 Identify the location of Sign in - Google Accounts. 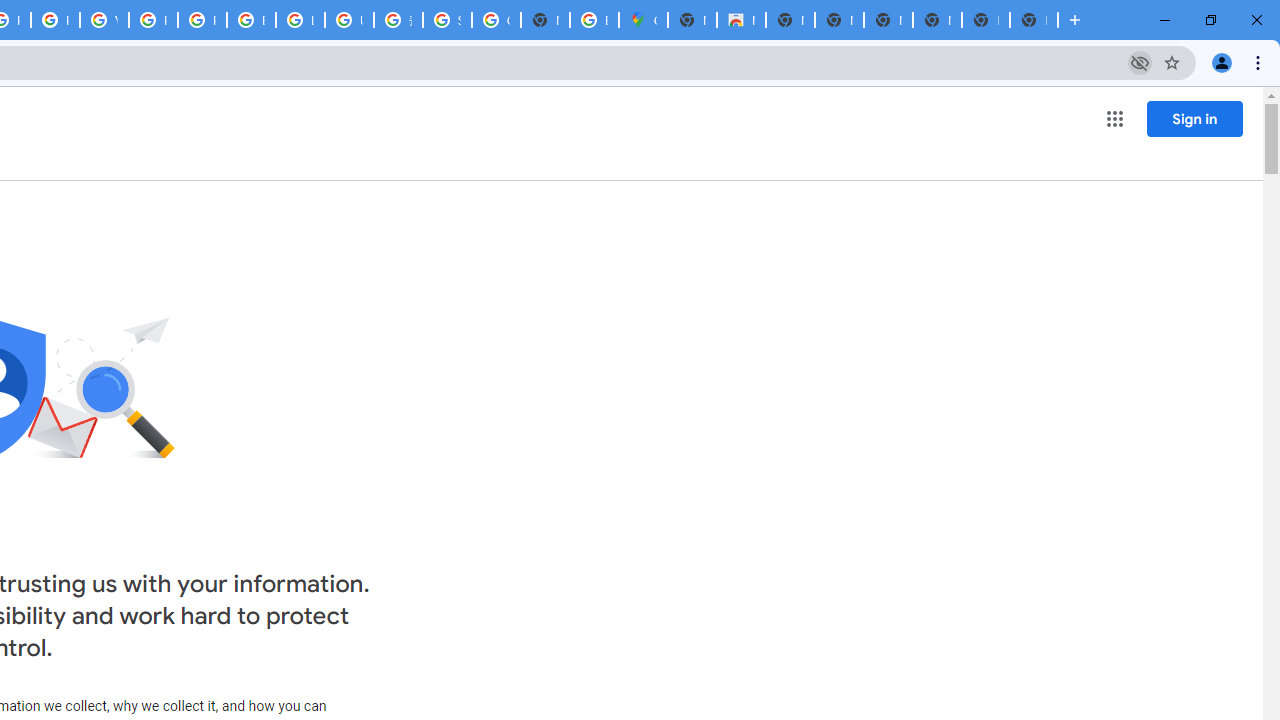
(447, 20).